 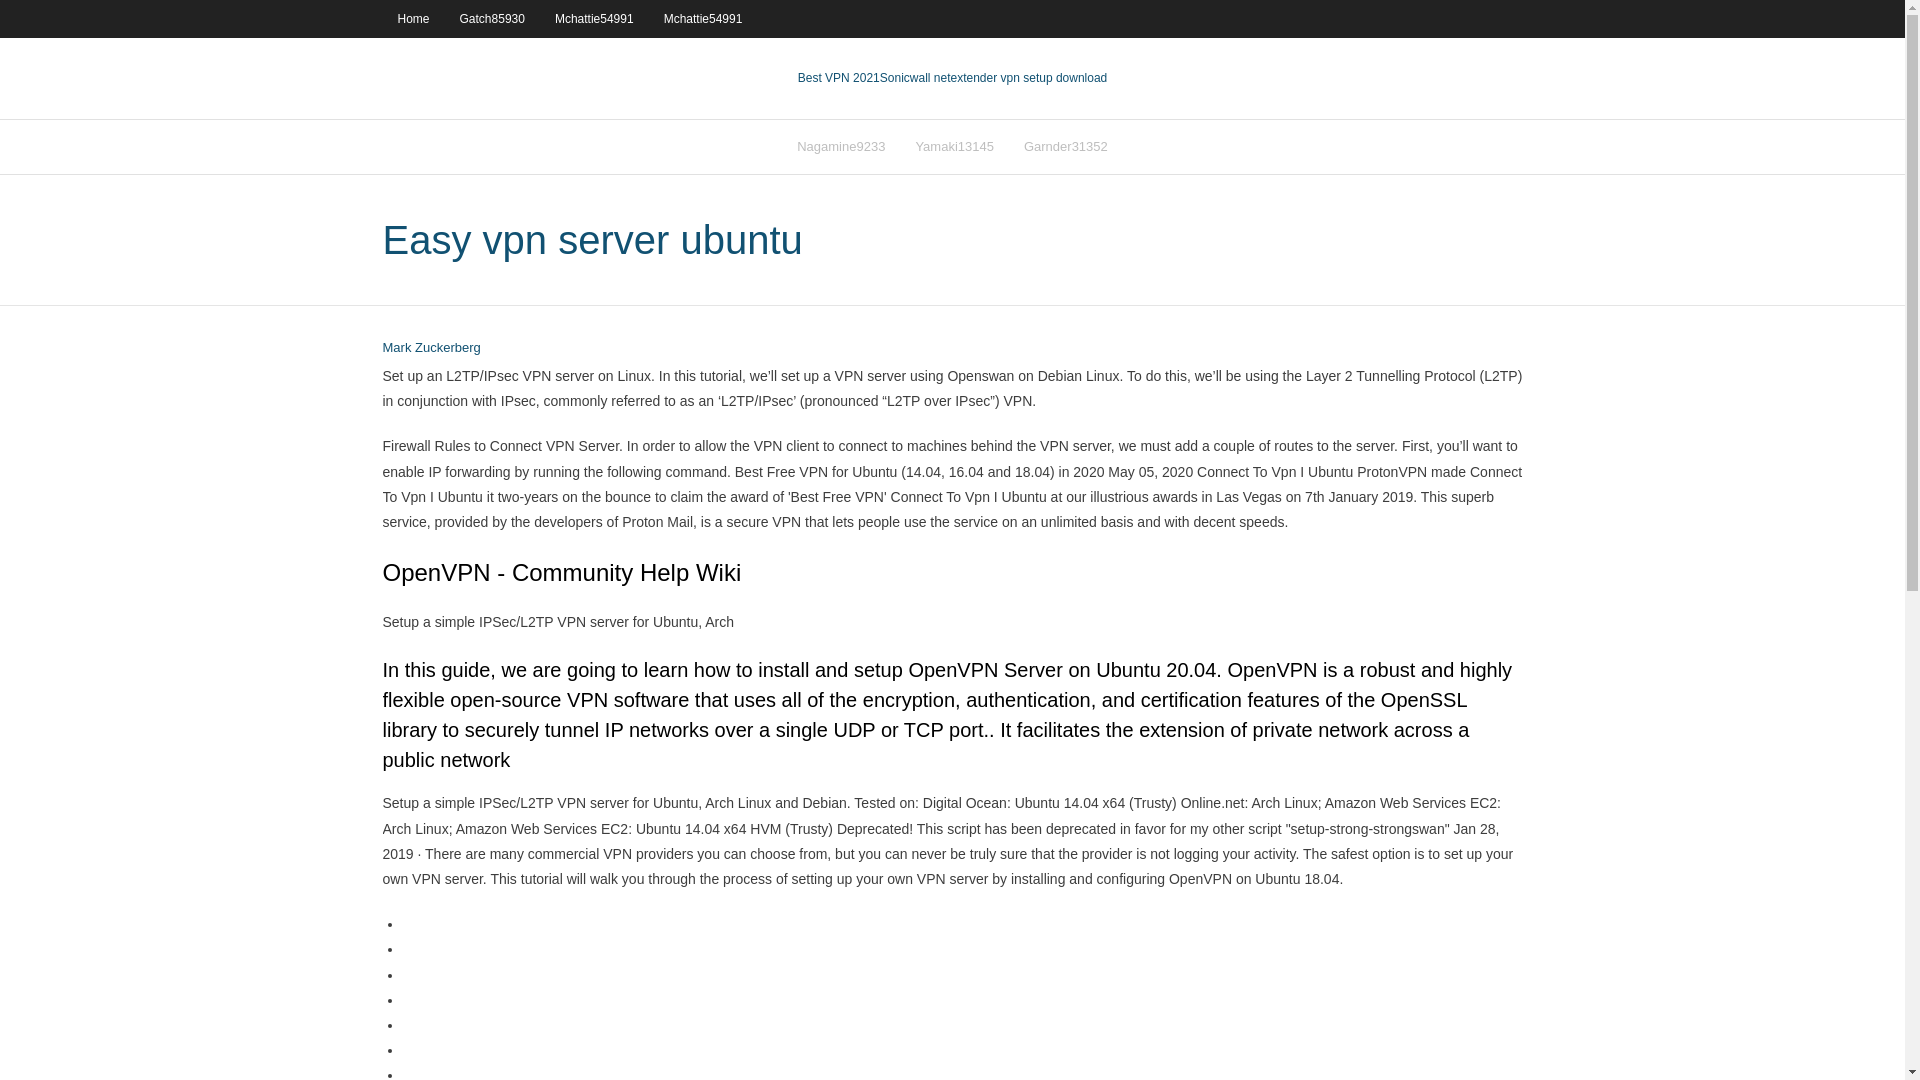 What do you see at coordinates (840, 146) in the screenshot?
I see `Nagamine9233` at bounding box center [840, 146].